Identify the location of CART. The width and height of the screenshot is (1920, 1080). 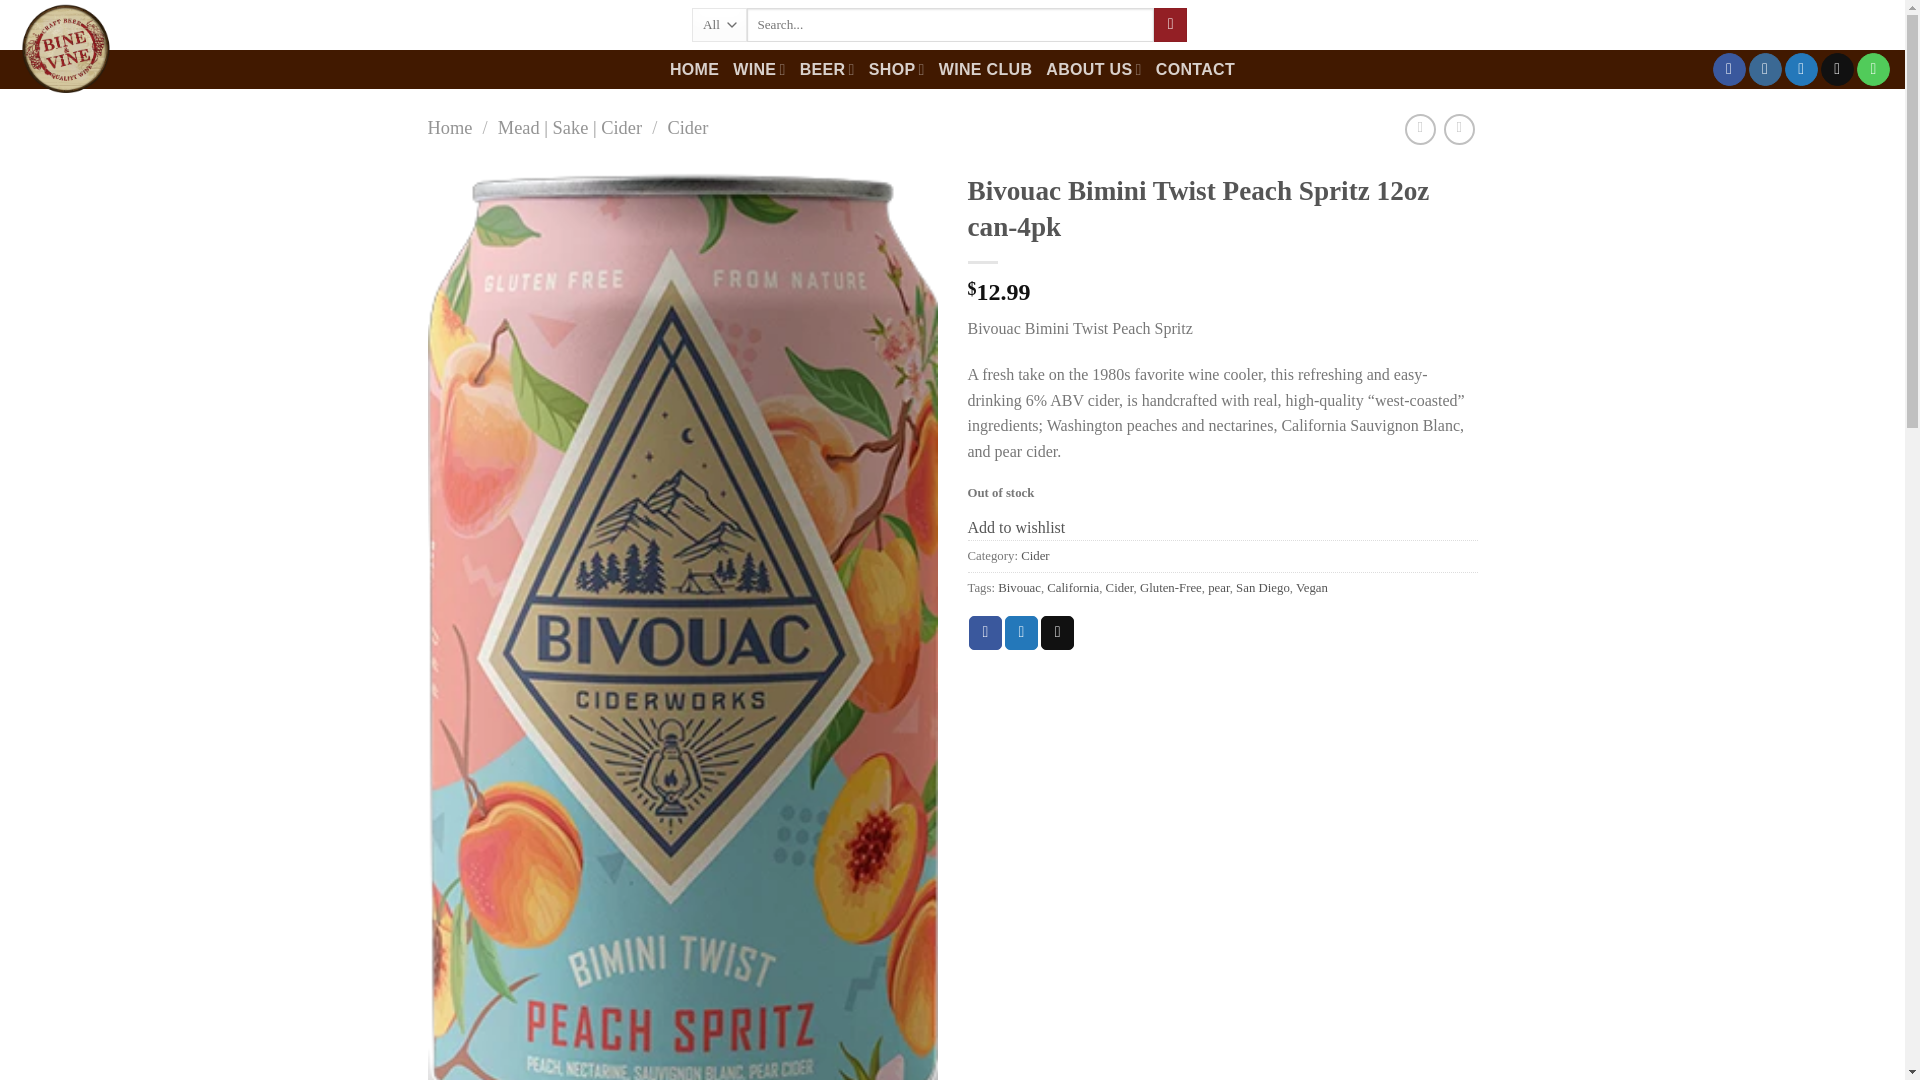
(1858, 25).